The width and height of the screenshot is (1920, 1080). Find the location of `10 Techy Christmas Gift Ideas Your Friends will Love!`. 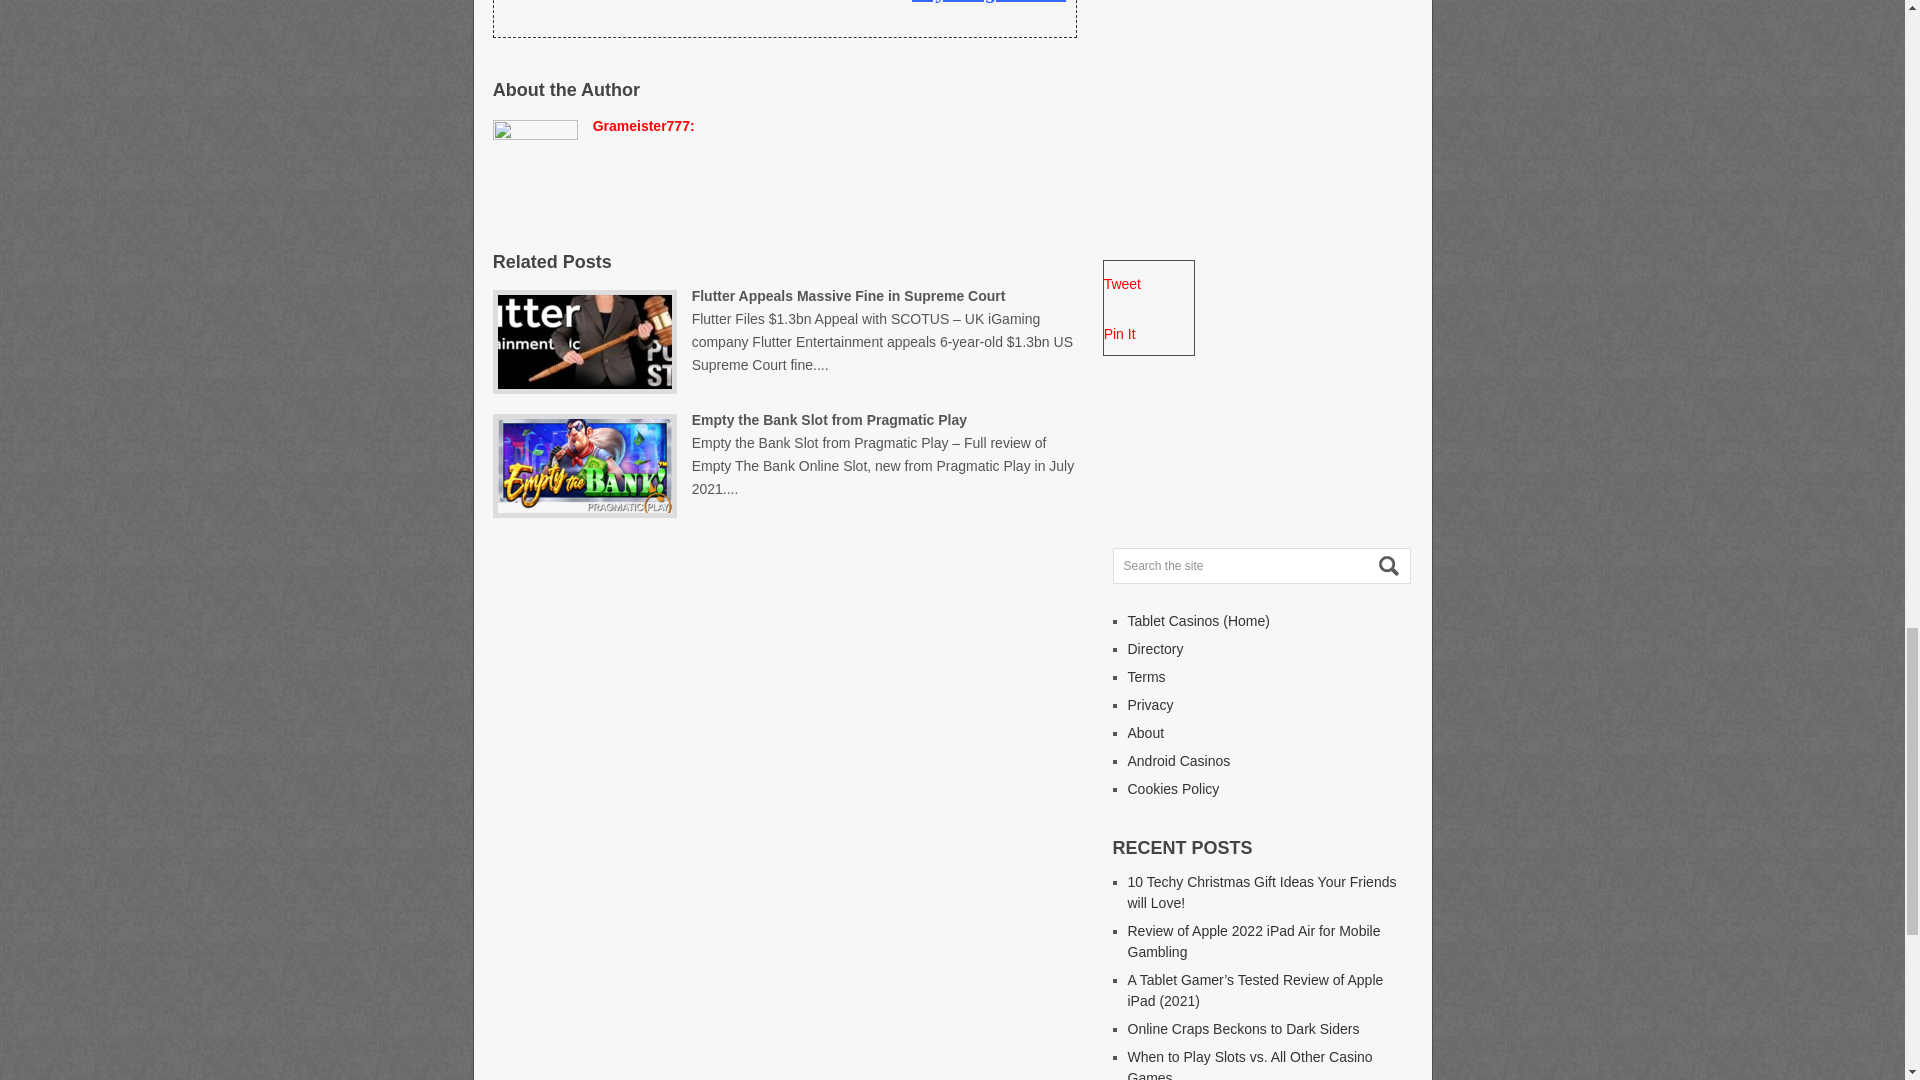

10 Techy Christmas Gift Ideas Your Friends will Love! is located at coordinates (1262, 892).